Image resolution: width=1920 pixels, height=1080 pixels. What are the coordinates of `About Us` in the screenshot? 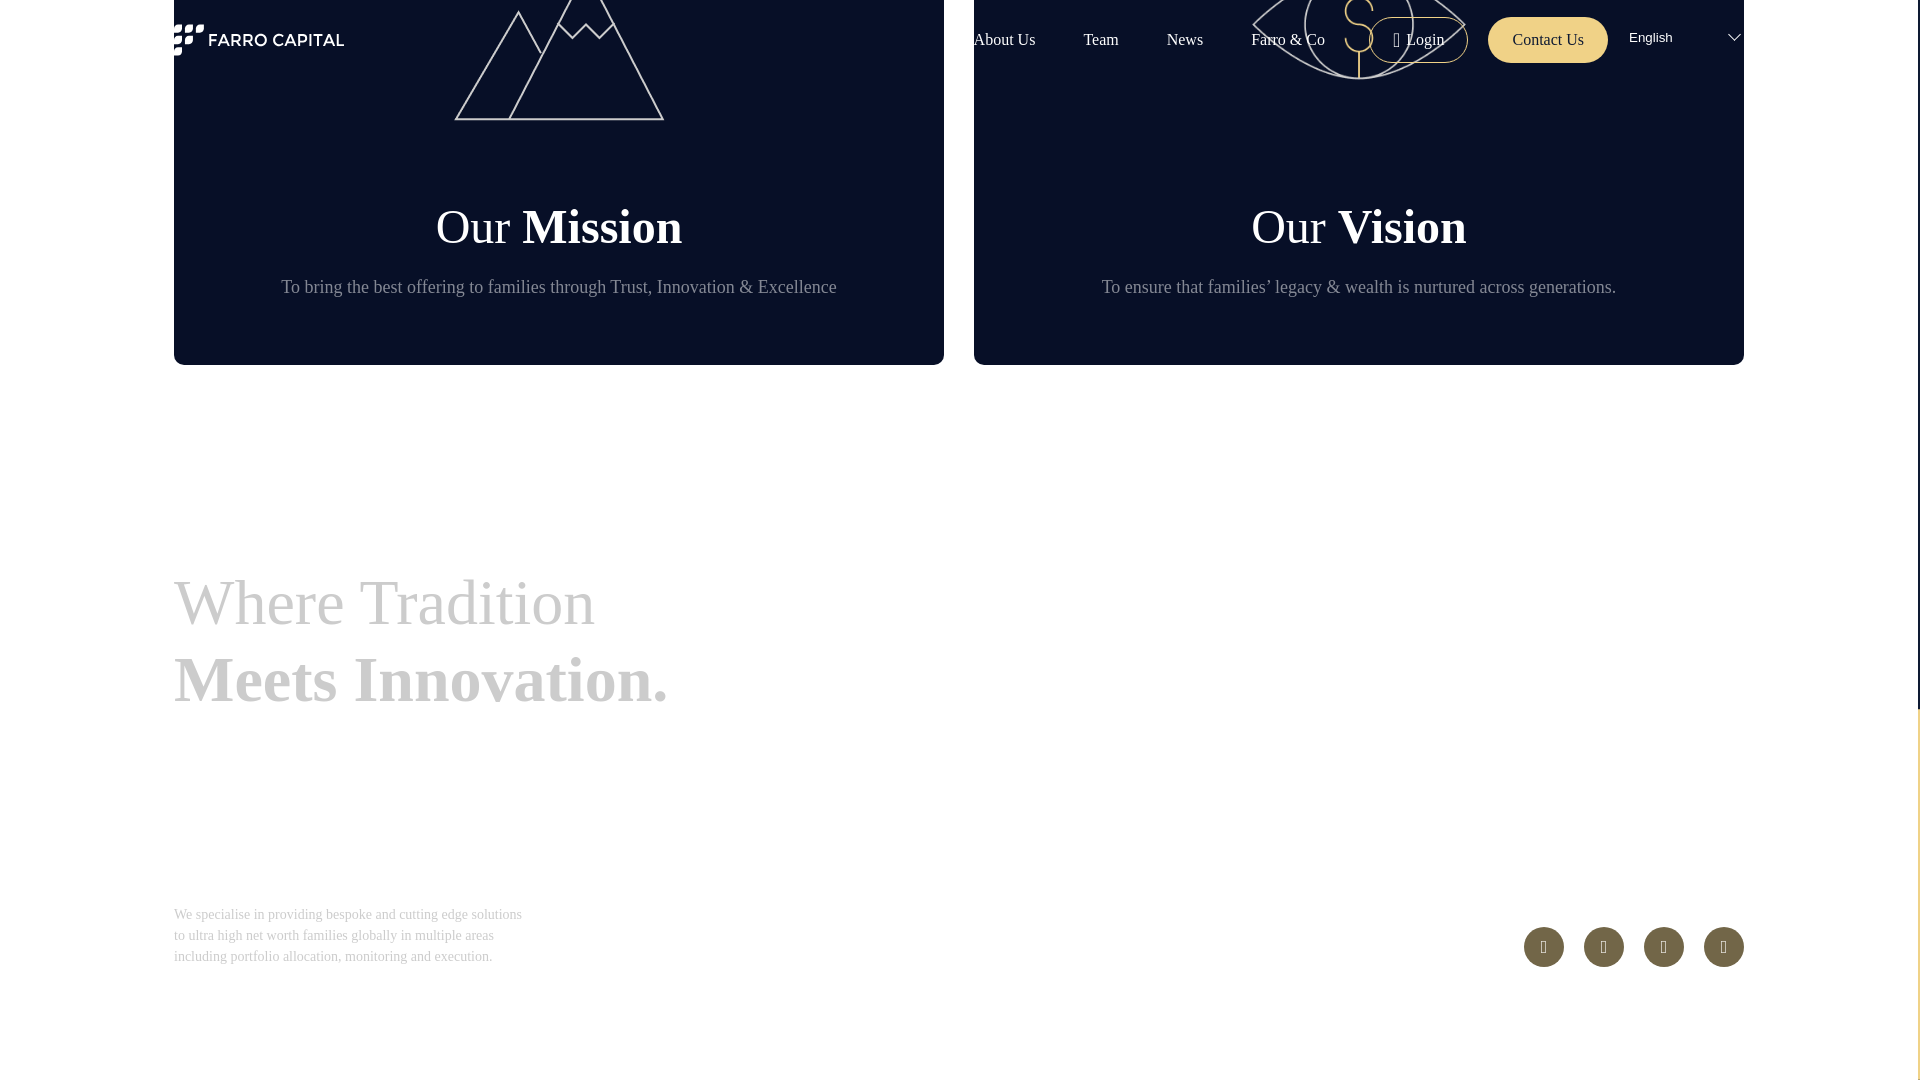 It's located at (912, 946).